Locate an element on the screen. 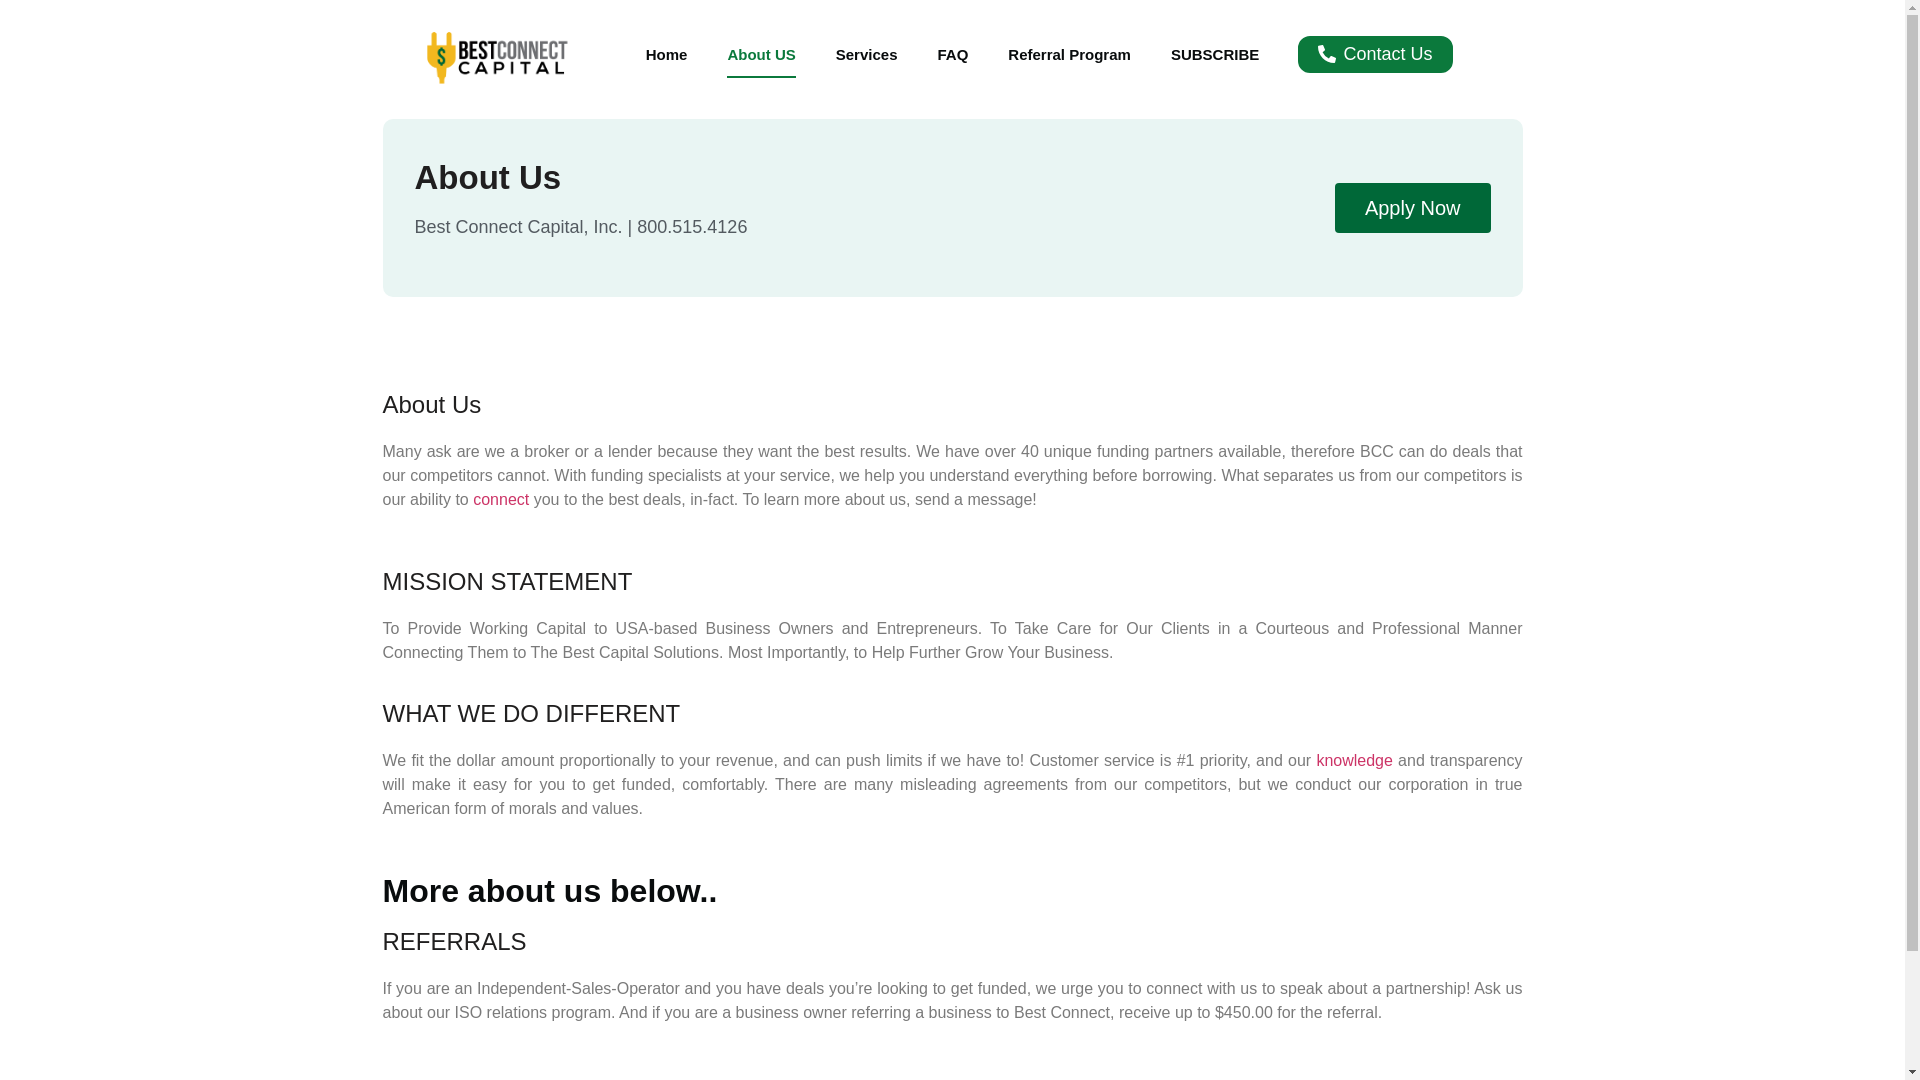 The width and height of the screenshot is (1920, 1080). Home is located at coordinates (666, 54).